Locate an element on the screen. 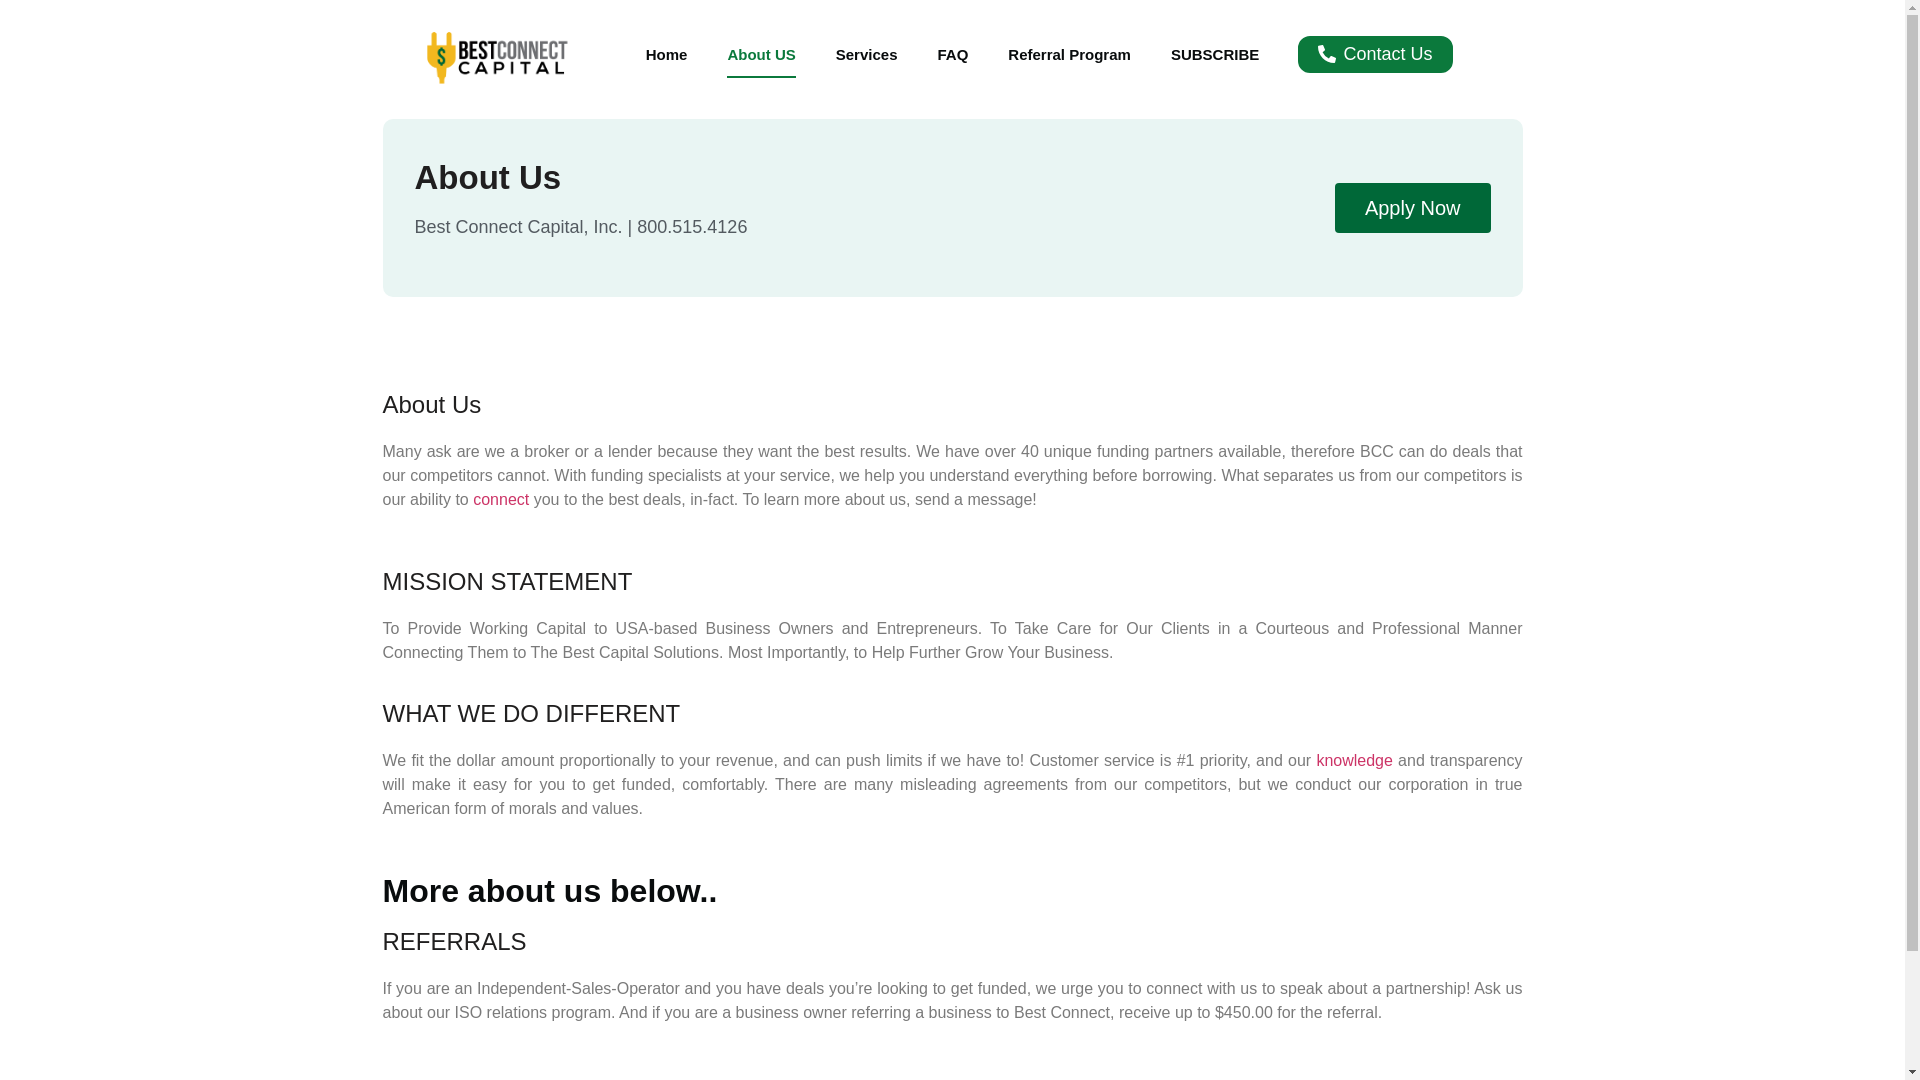 The width and height of the screenshot is (1920, 1080). Home is located at coordinates (666, 54).